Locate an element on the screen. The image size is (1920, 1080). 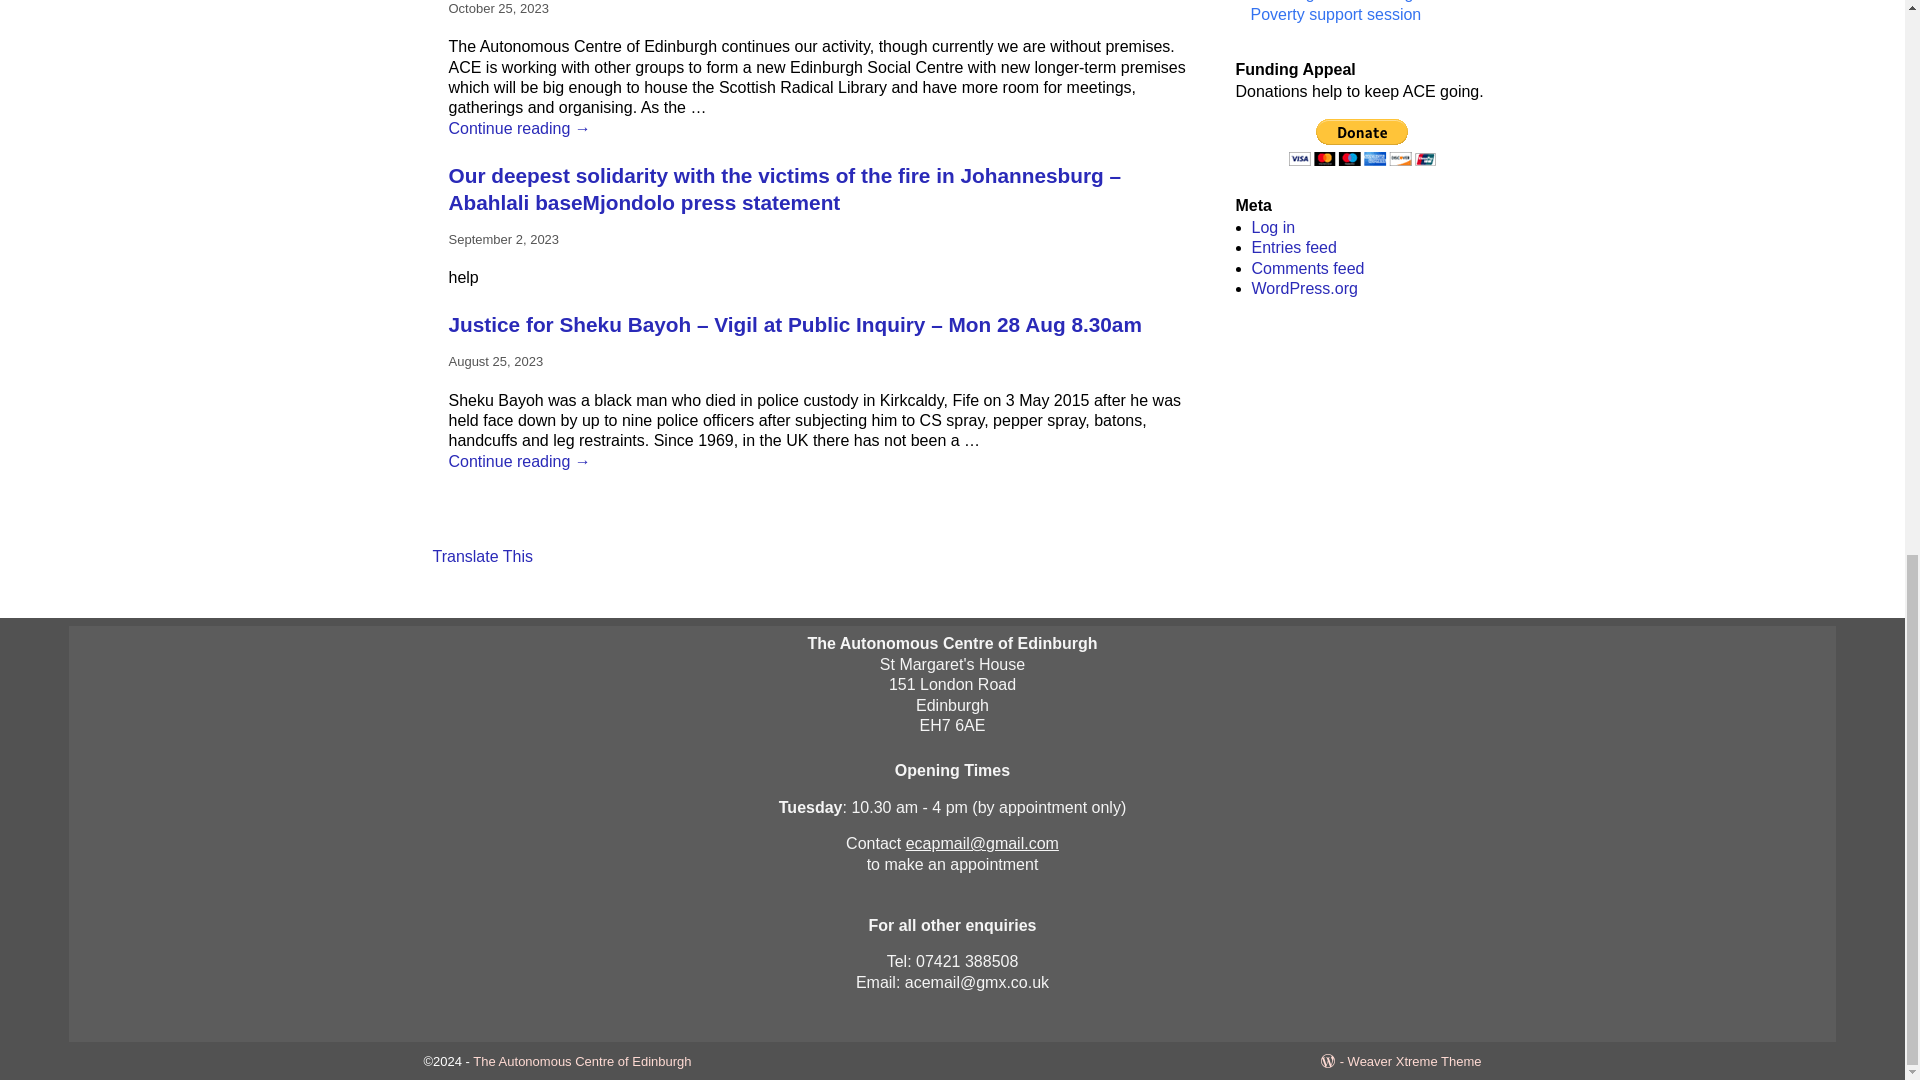
Weaver Xtreme Theme is located at coordinates (1414, 1062).